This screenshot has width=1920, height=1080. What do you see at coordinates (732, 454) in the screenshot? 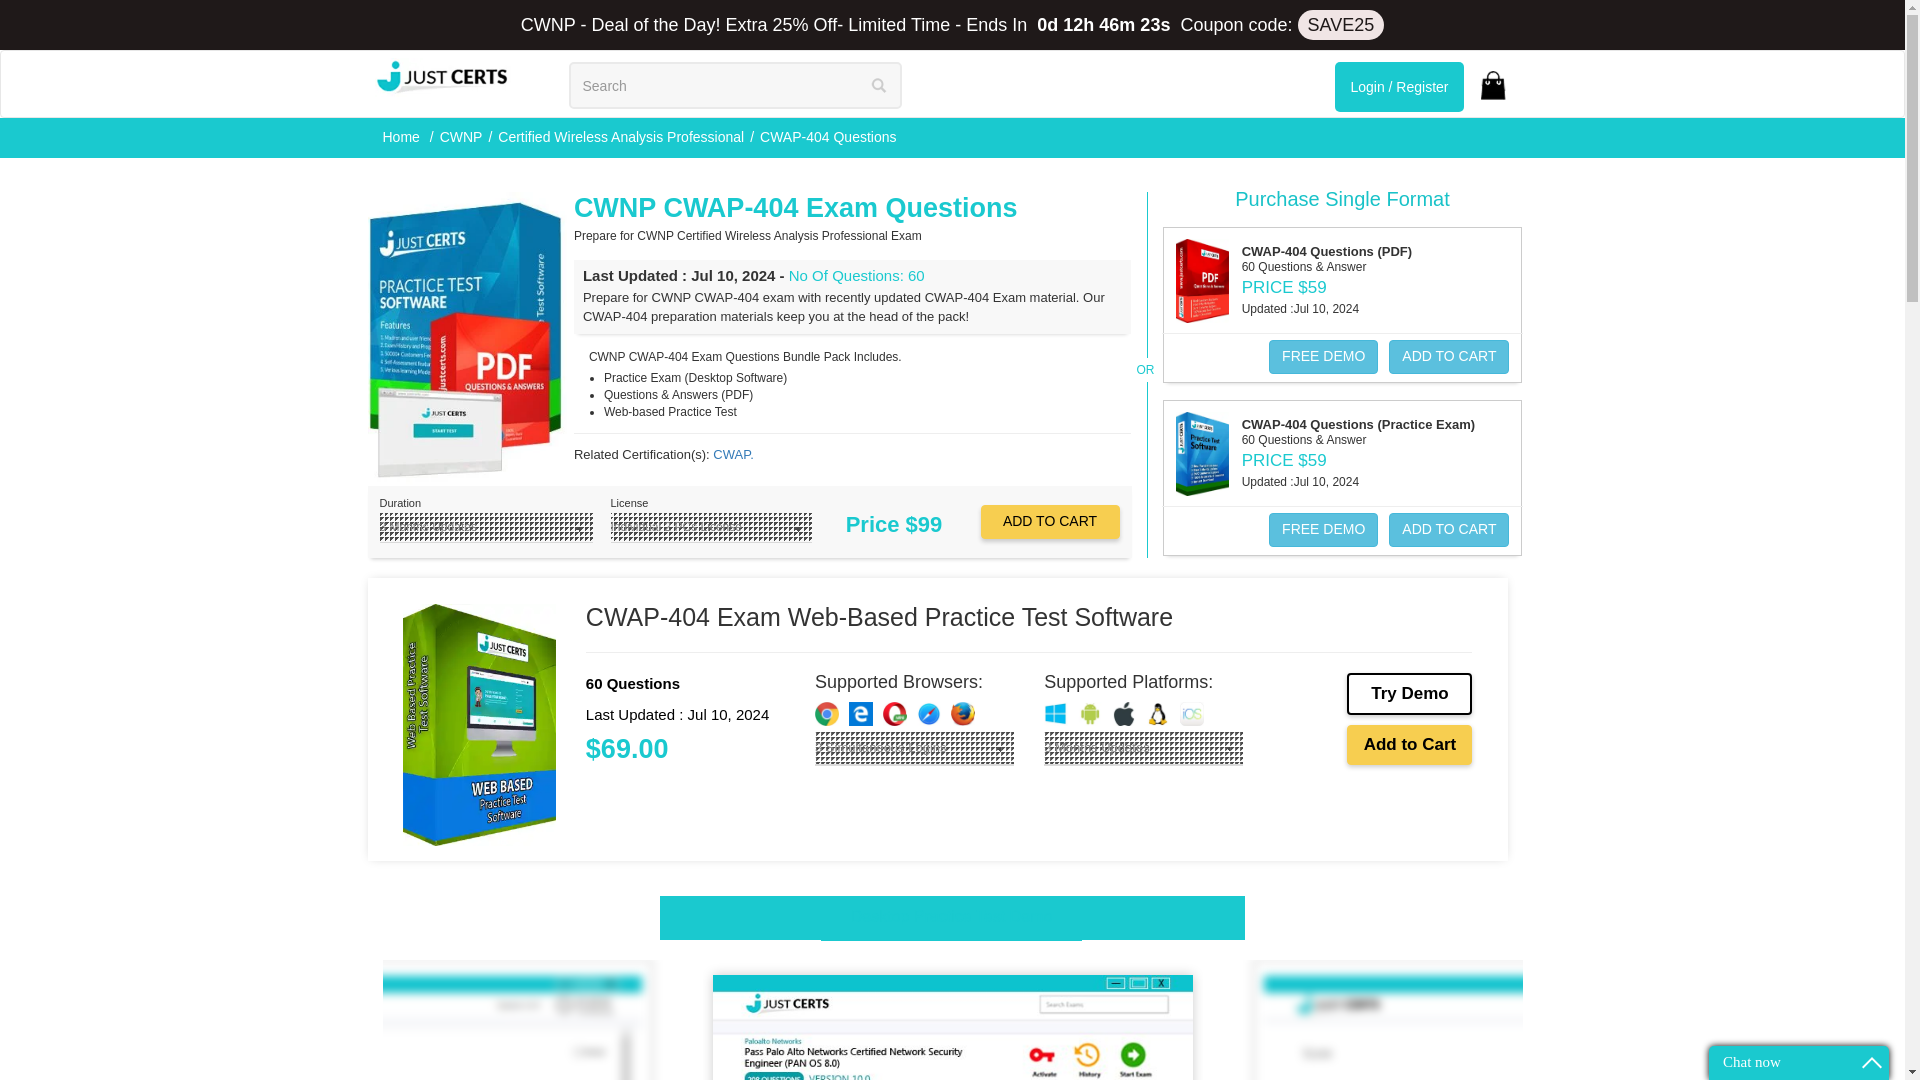
I see `CWAP` at bounding box center [732, 454].